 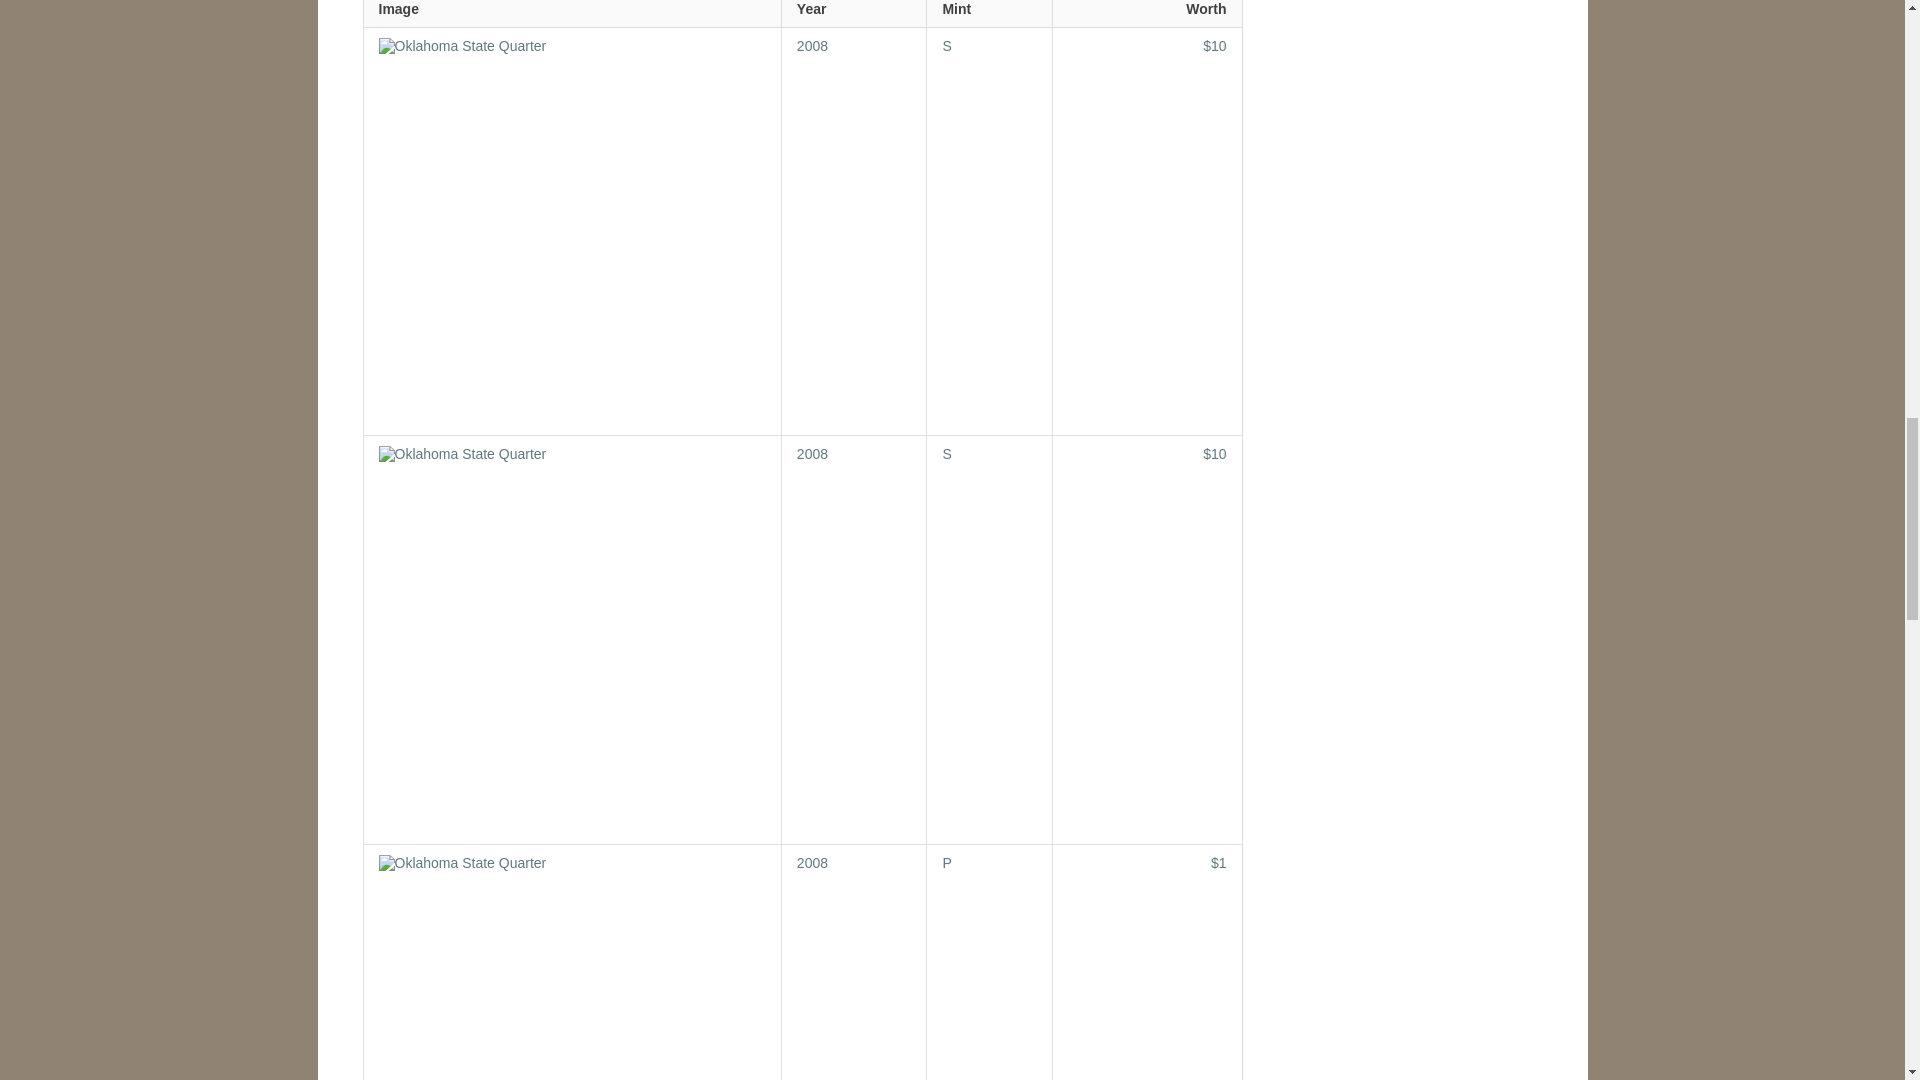 I want to click on 2008 S Oklahoma State Quarter, so click(x=812, y=46).